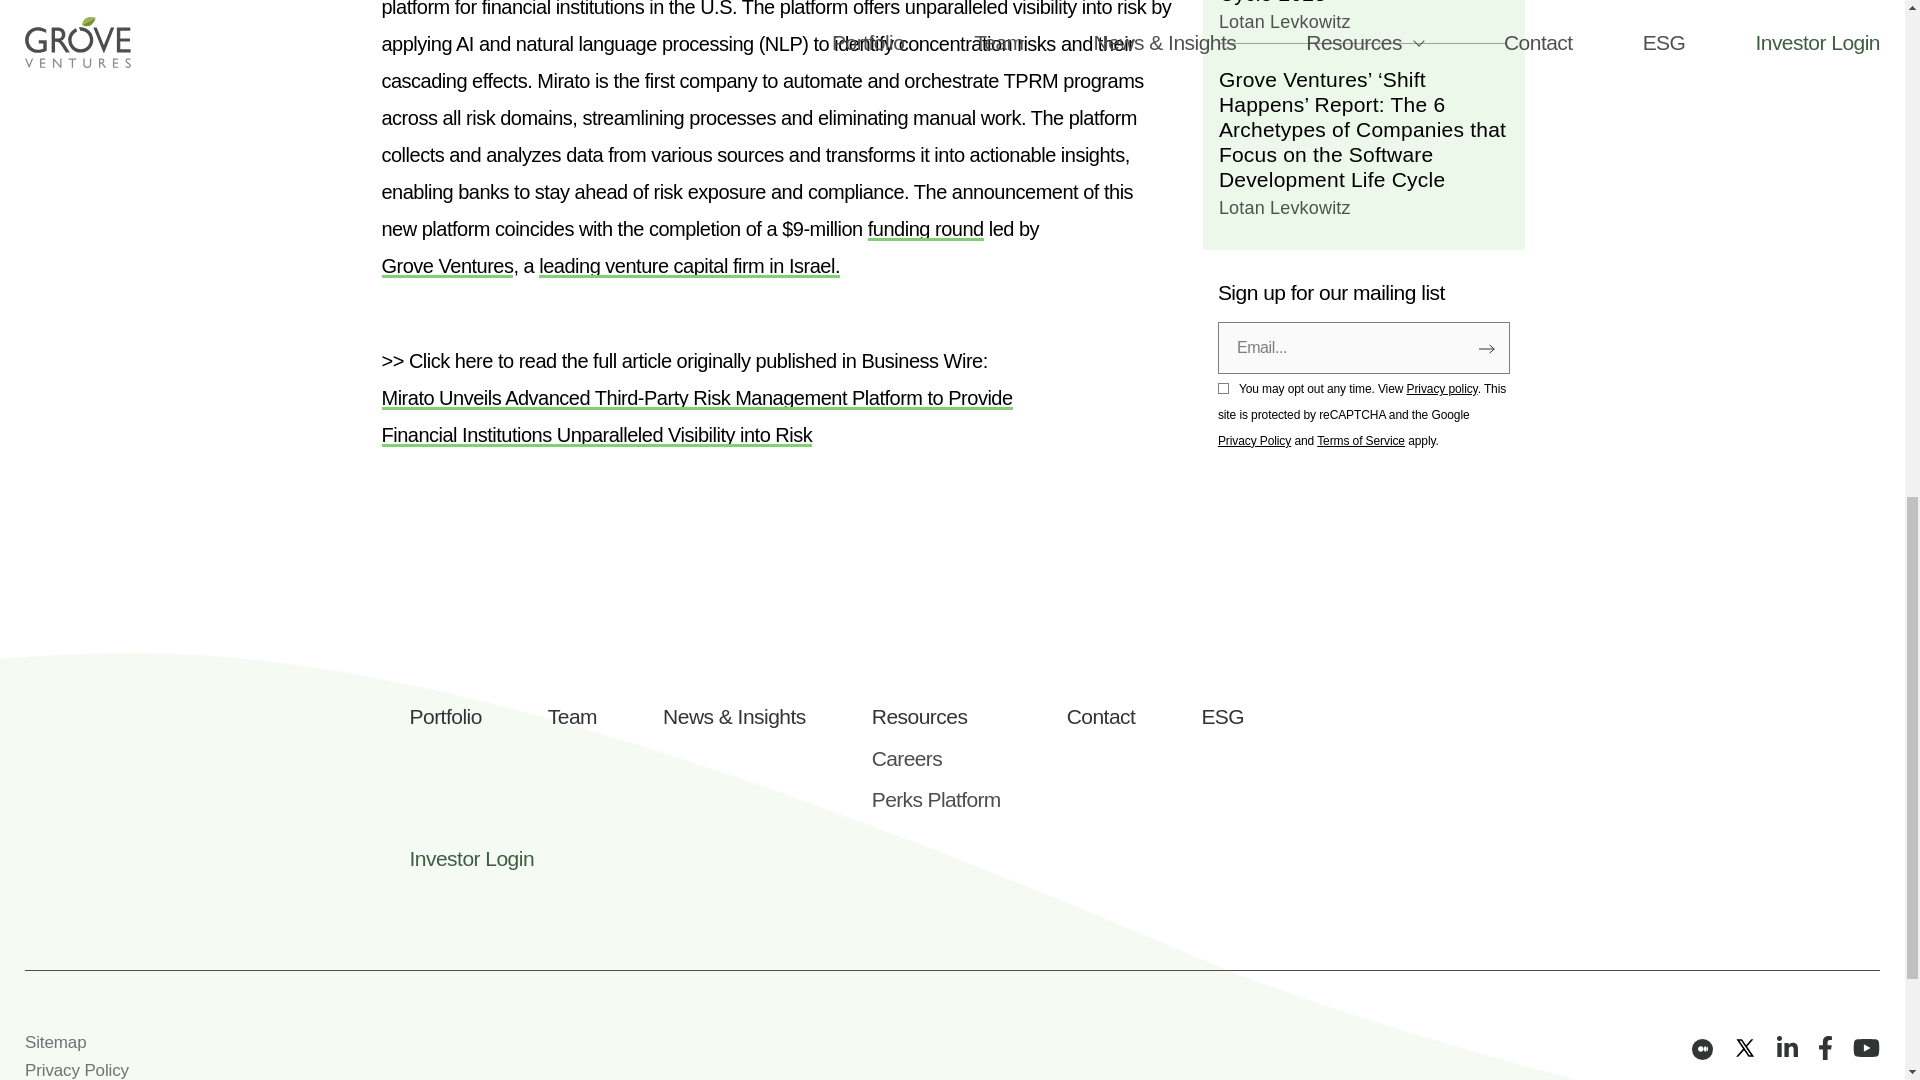 The height and width of the screenshot is (1080, 1920). Describe the element at coordinates (1486, 3) in the screenshot. I see `Submit` at that location.